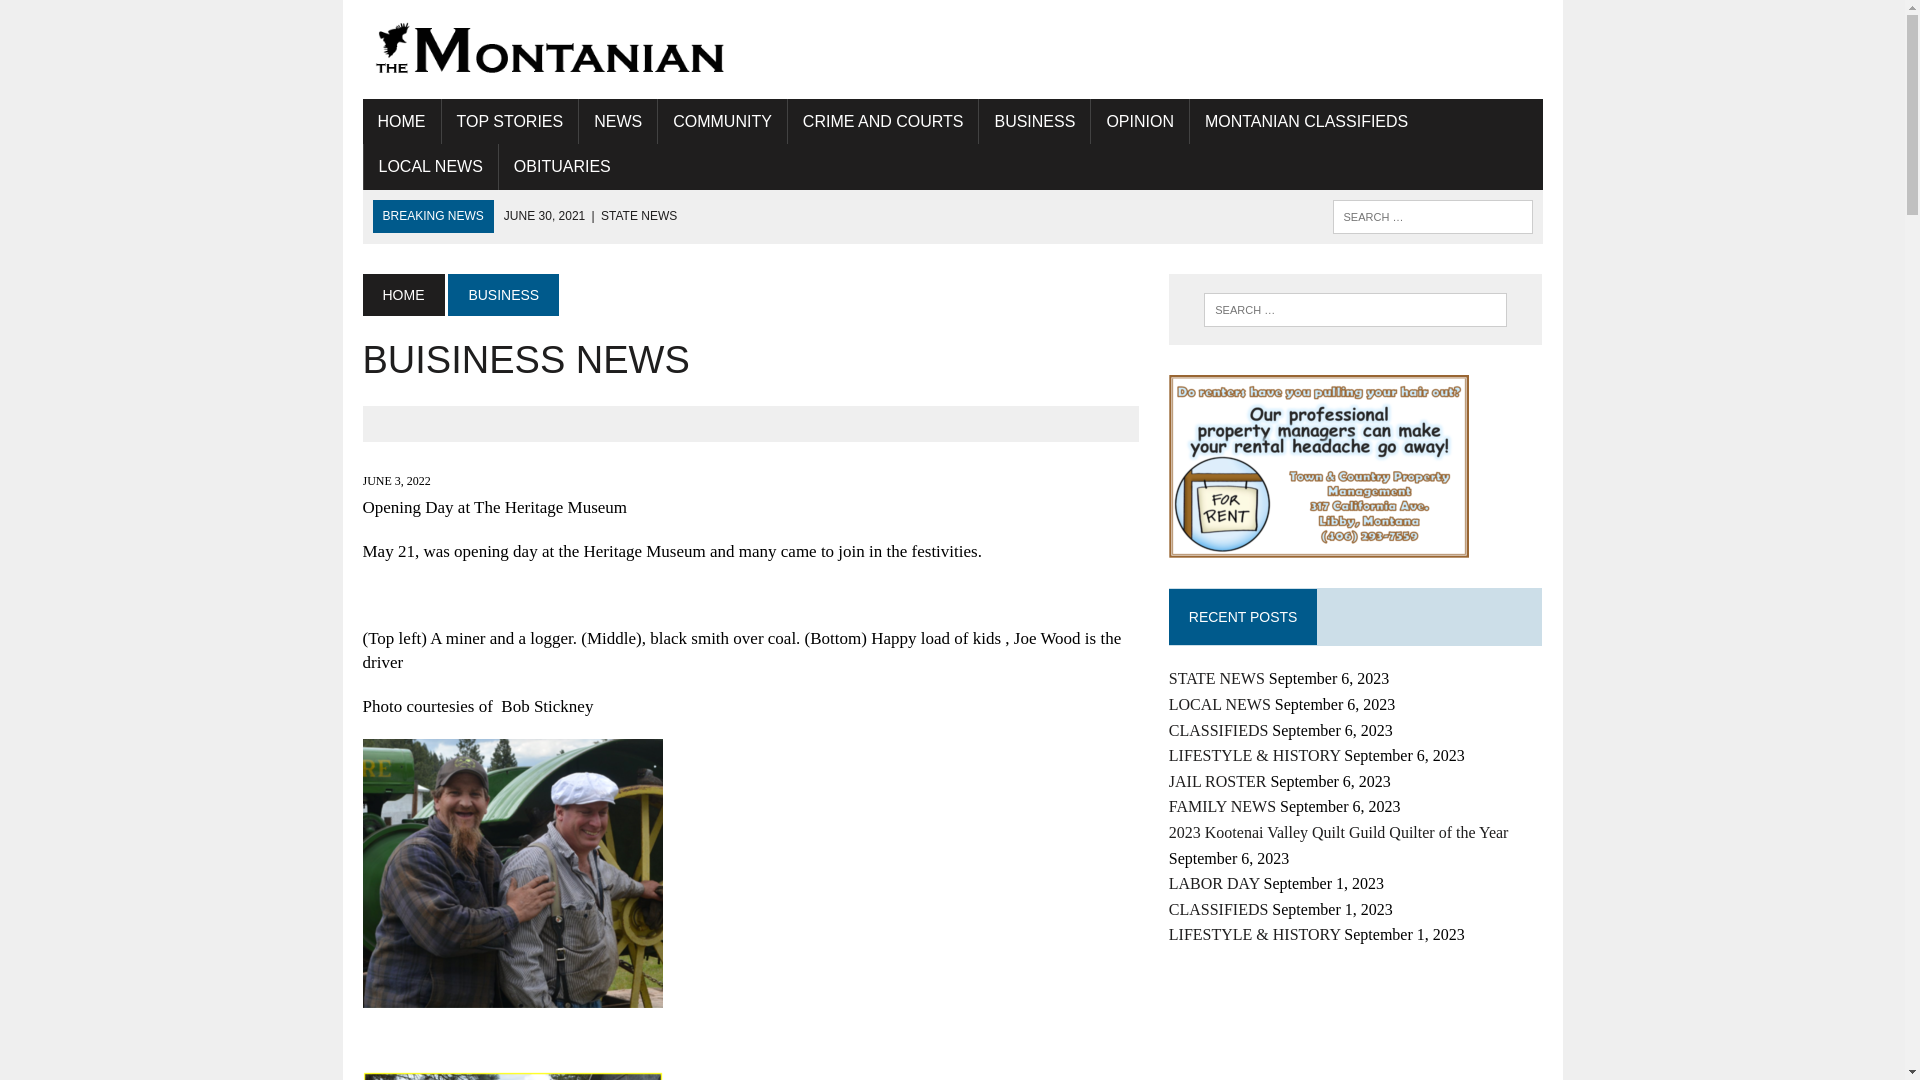 The image size is (1920, 1080). Describe the element at coordinates (883, 122) in the screenshot. I see `CRIME AND COURTS` at that location.